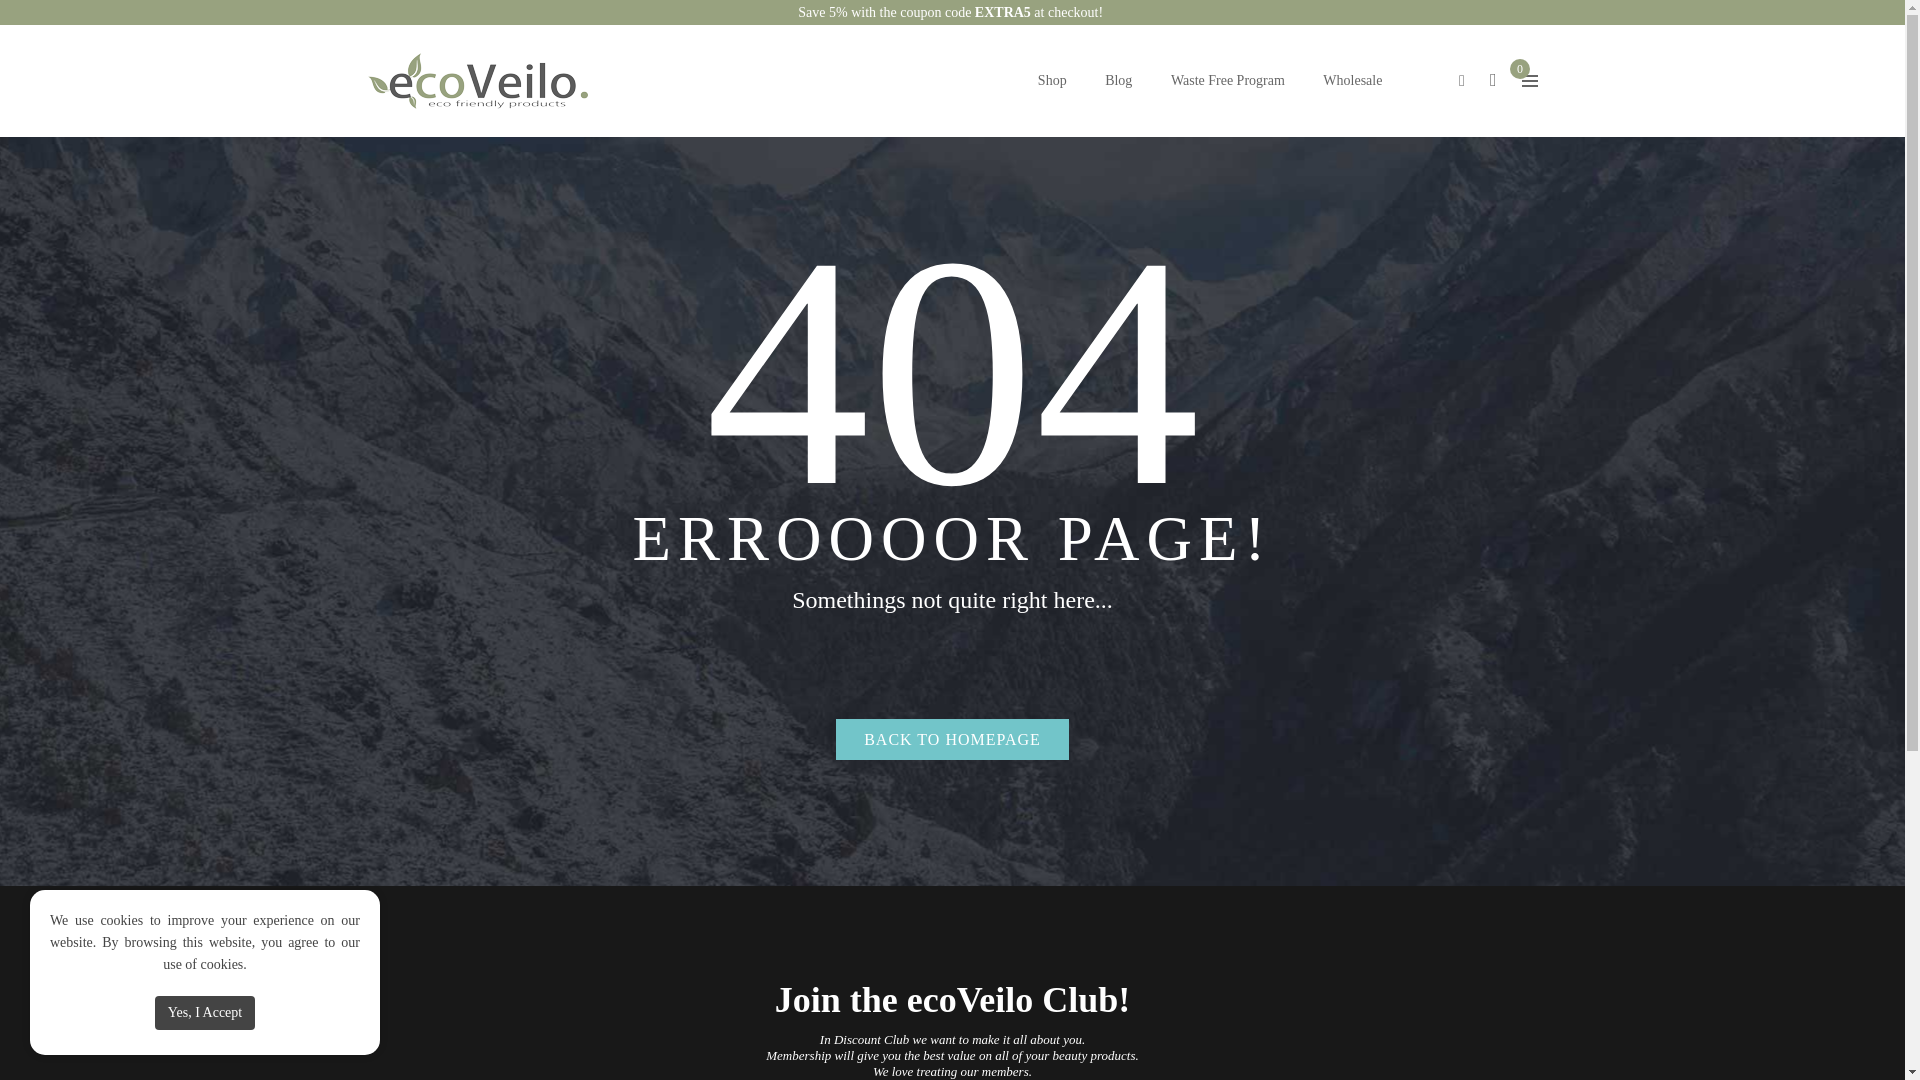 This screenshot has height=1080, width=1920. Describe the element at coordinates (1352, 80) in the screenshot. I see `Wholesale` at that location.